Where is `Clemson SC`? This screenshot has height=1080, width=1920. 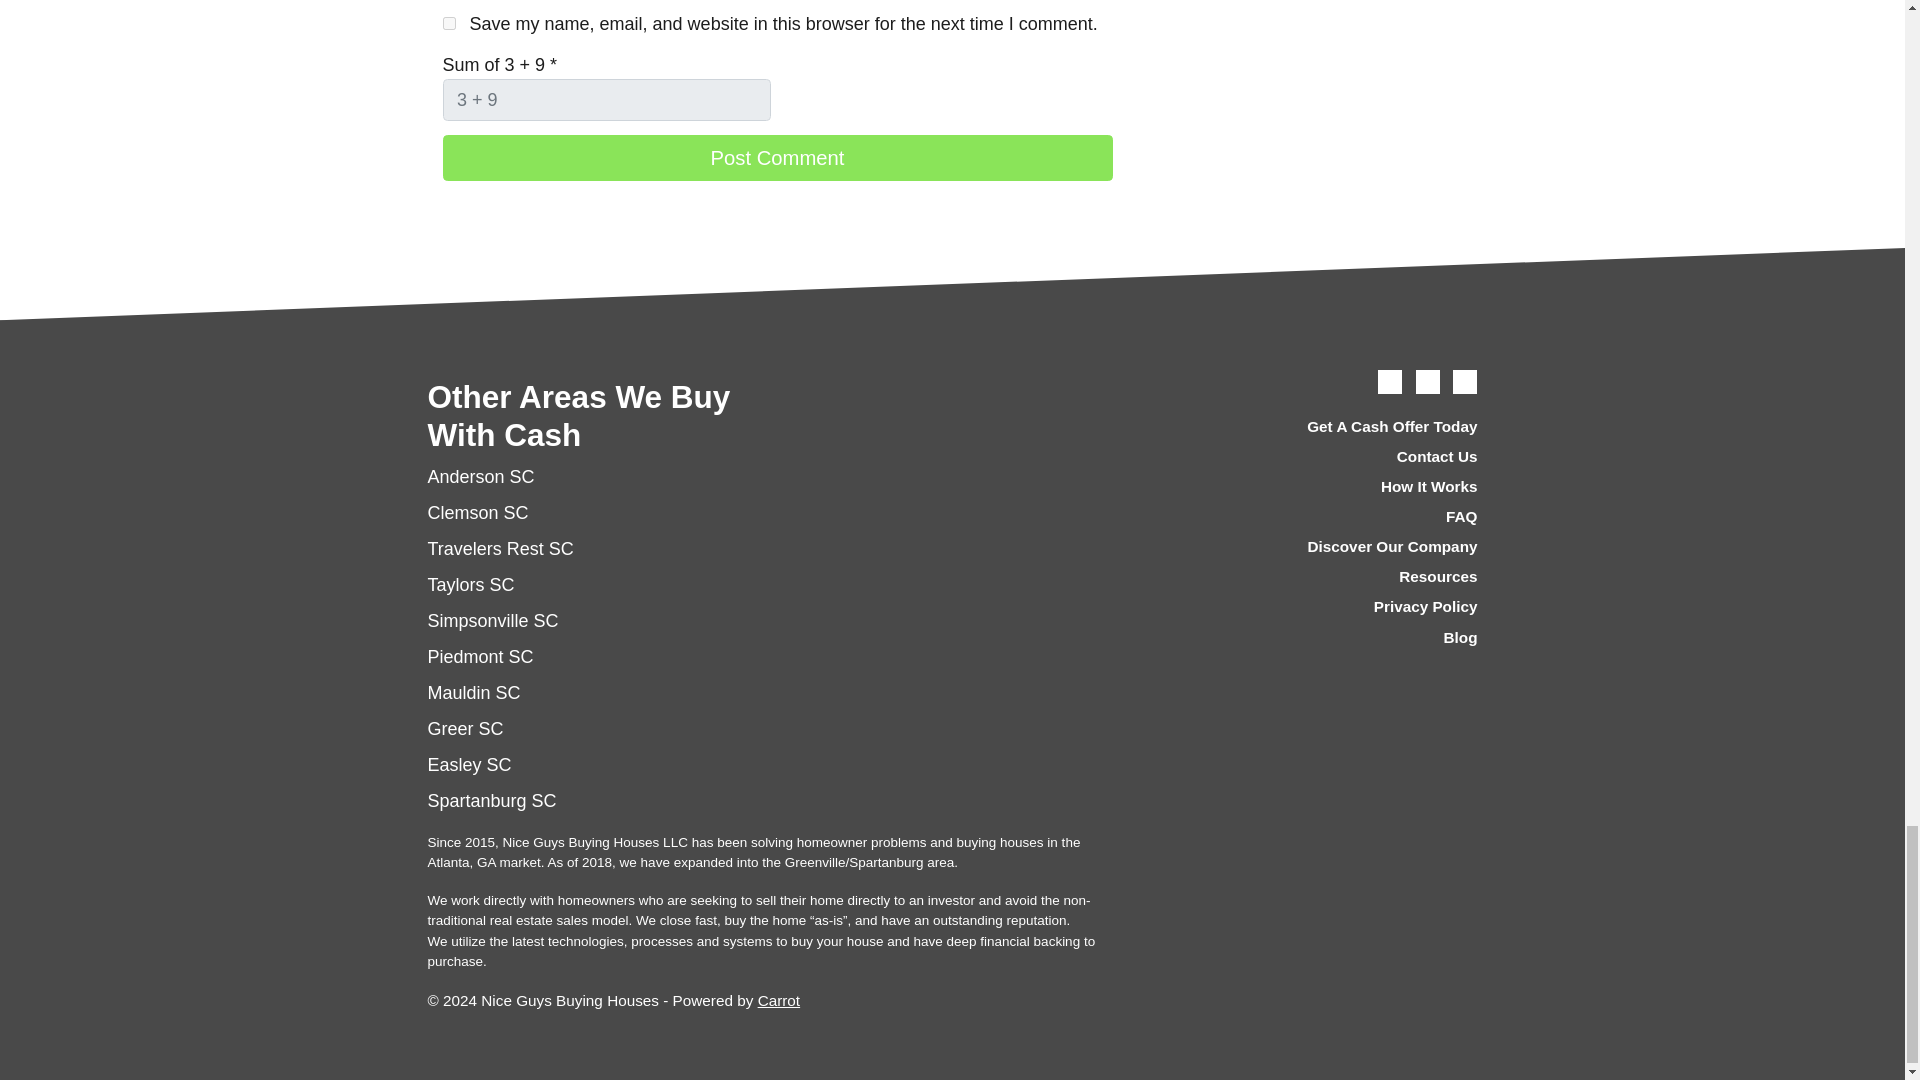 Clemson SC is located at coordinates (478, 512).